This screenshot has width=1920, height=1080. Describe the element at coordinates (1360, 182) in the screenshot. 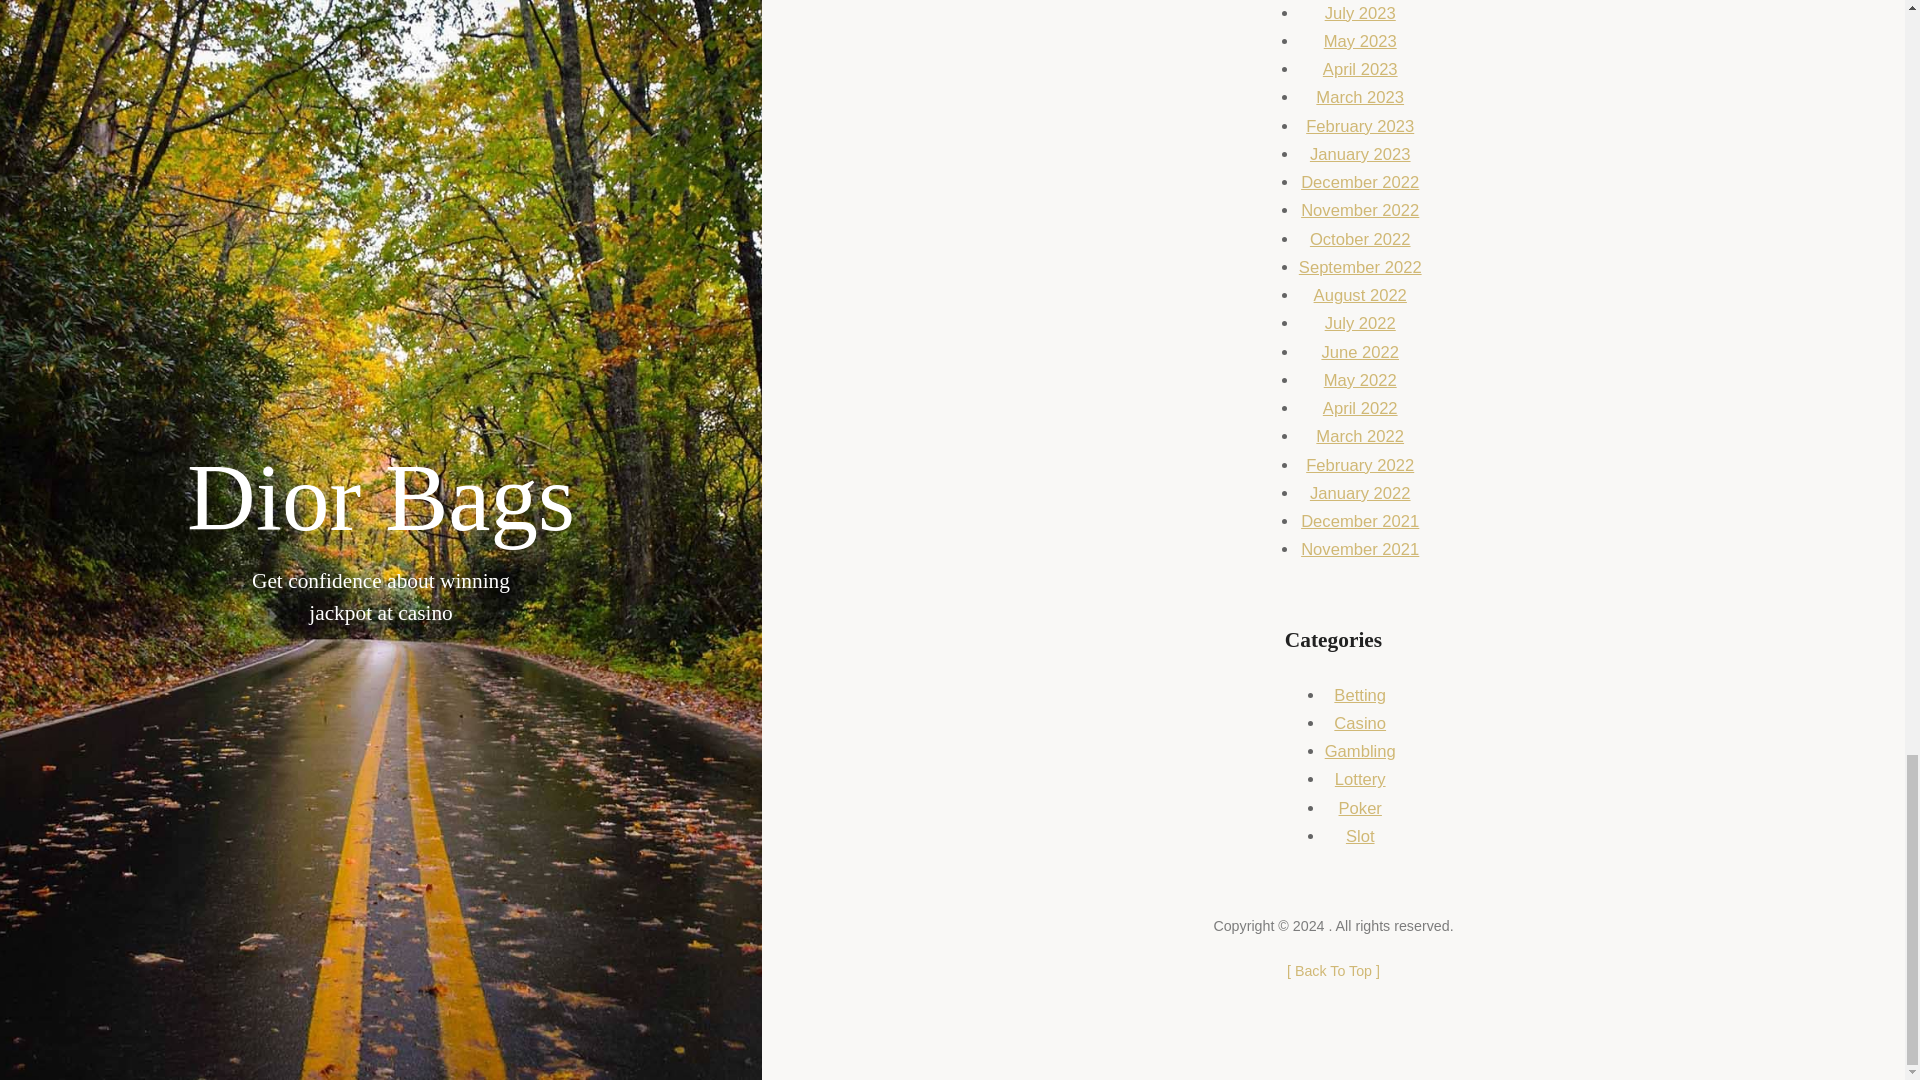

I see `December 2022` at that location.